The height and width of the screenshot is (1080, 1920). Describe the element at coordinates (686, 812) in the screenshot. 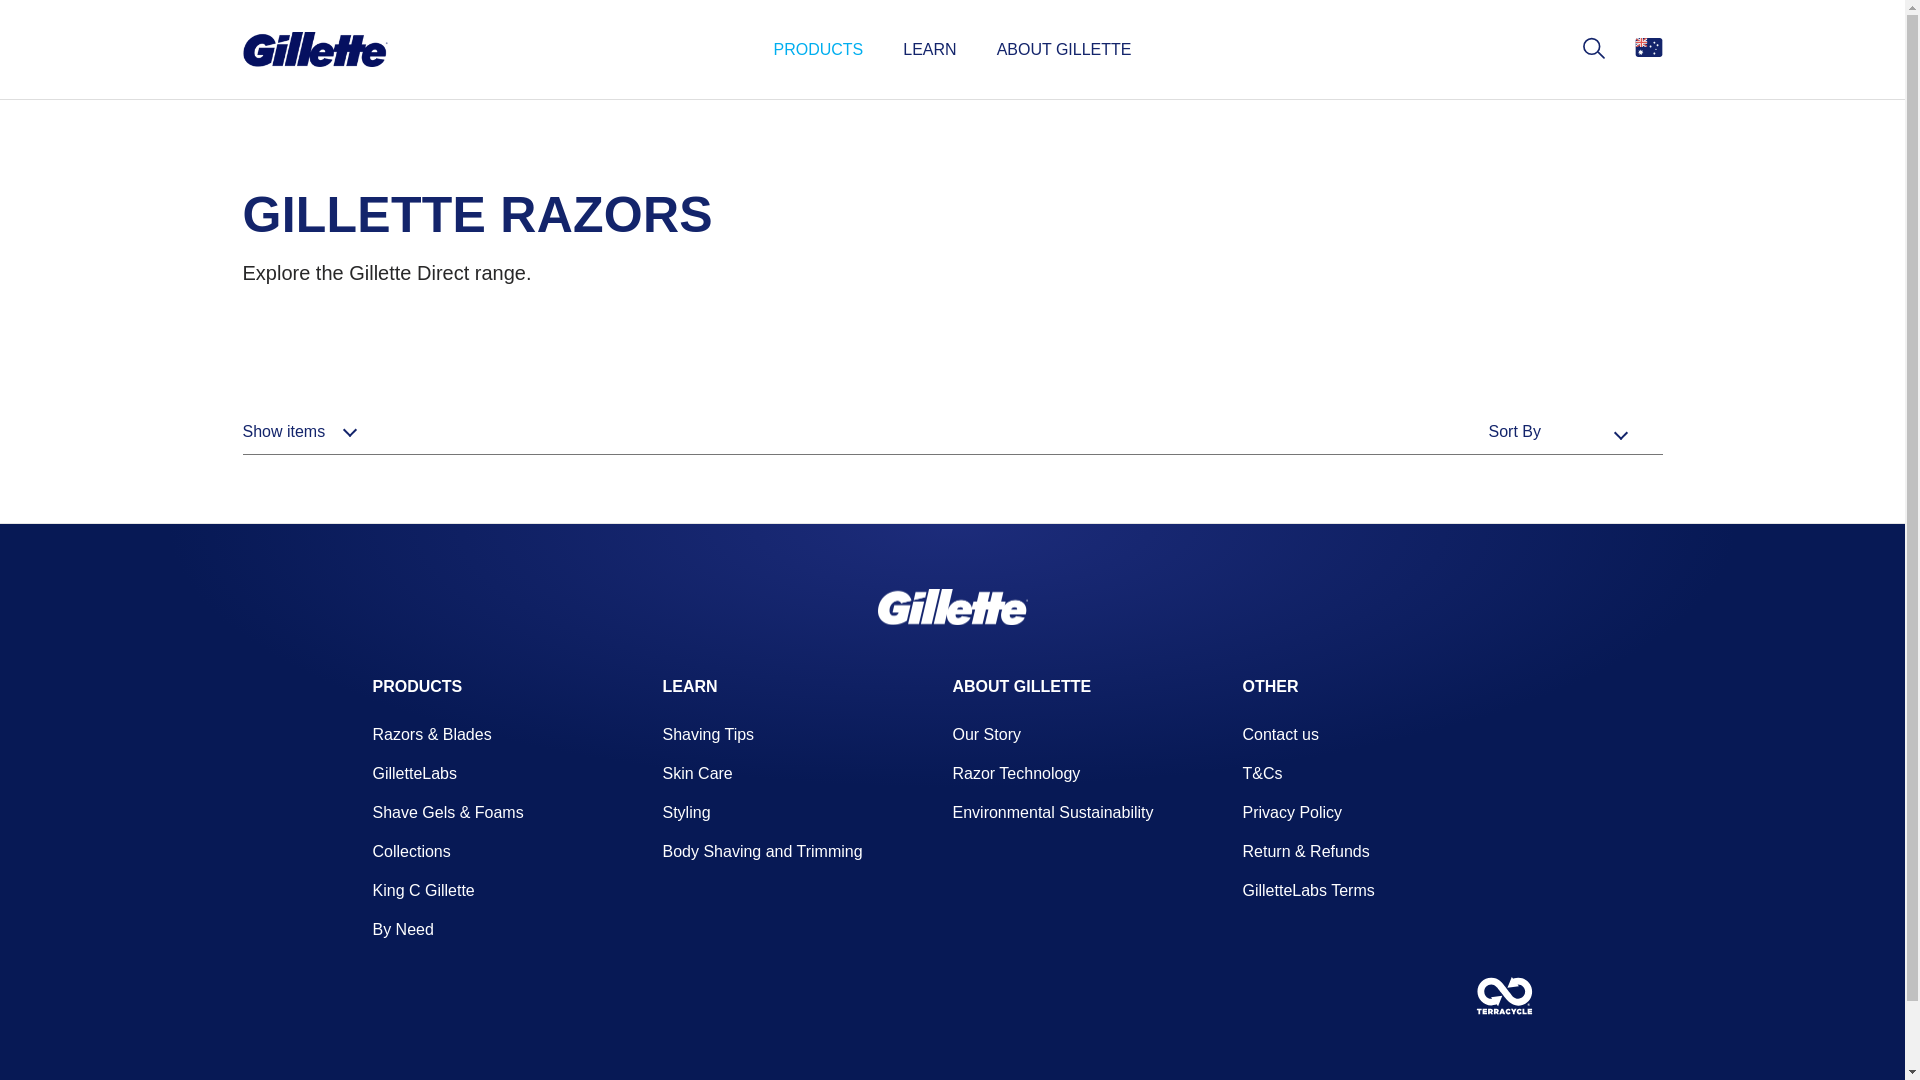

I see `Styling` at that location.